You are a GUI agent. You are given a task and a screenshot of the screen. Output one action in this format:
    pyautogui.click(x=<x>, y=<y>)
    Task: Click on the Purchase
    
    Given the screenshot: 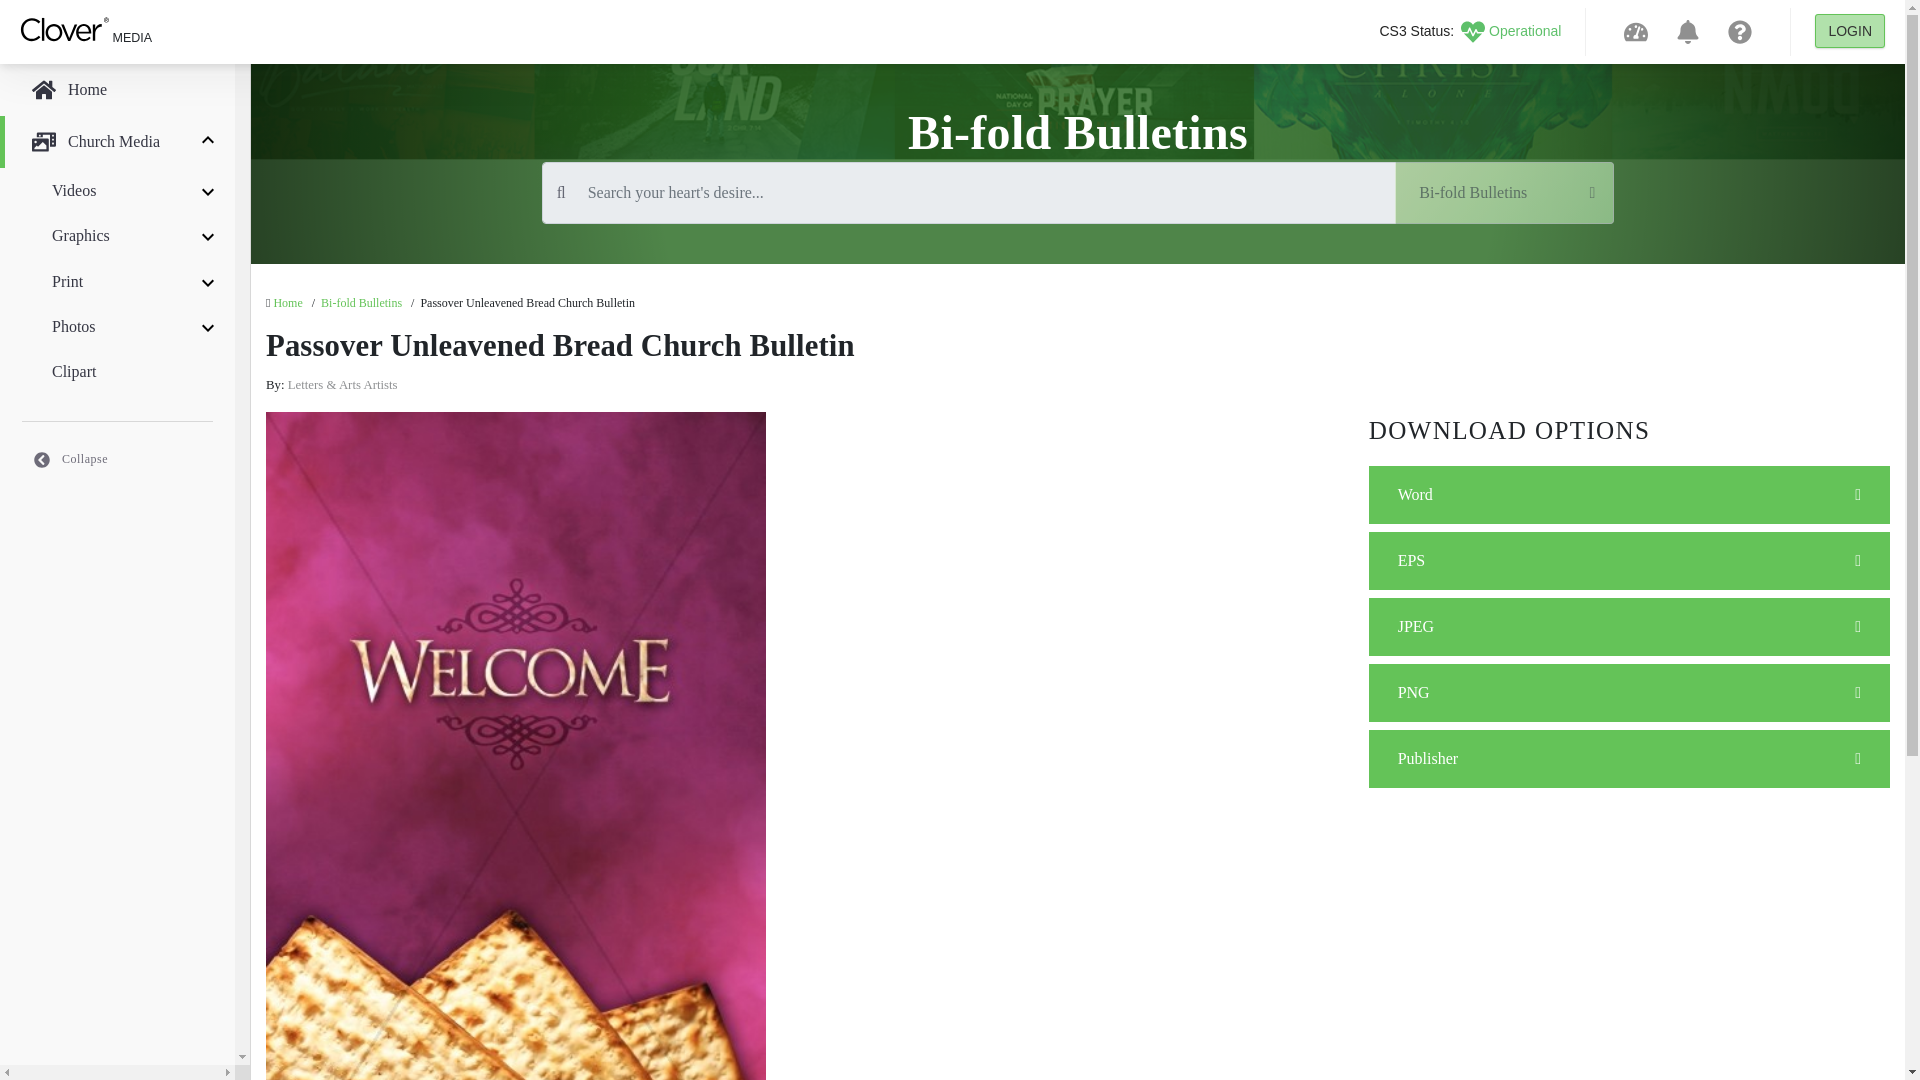 What is the action you would take?
    pyautogui.click(x=1628, y=759)
    